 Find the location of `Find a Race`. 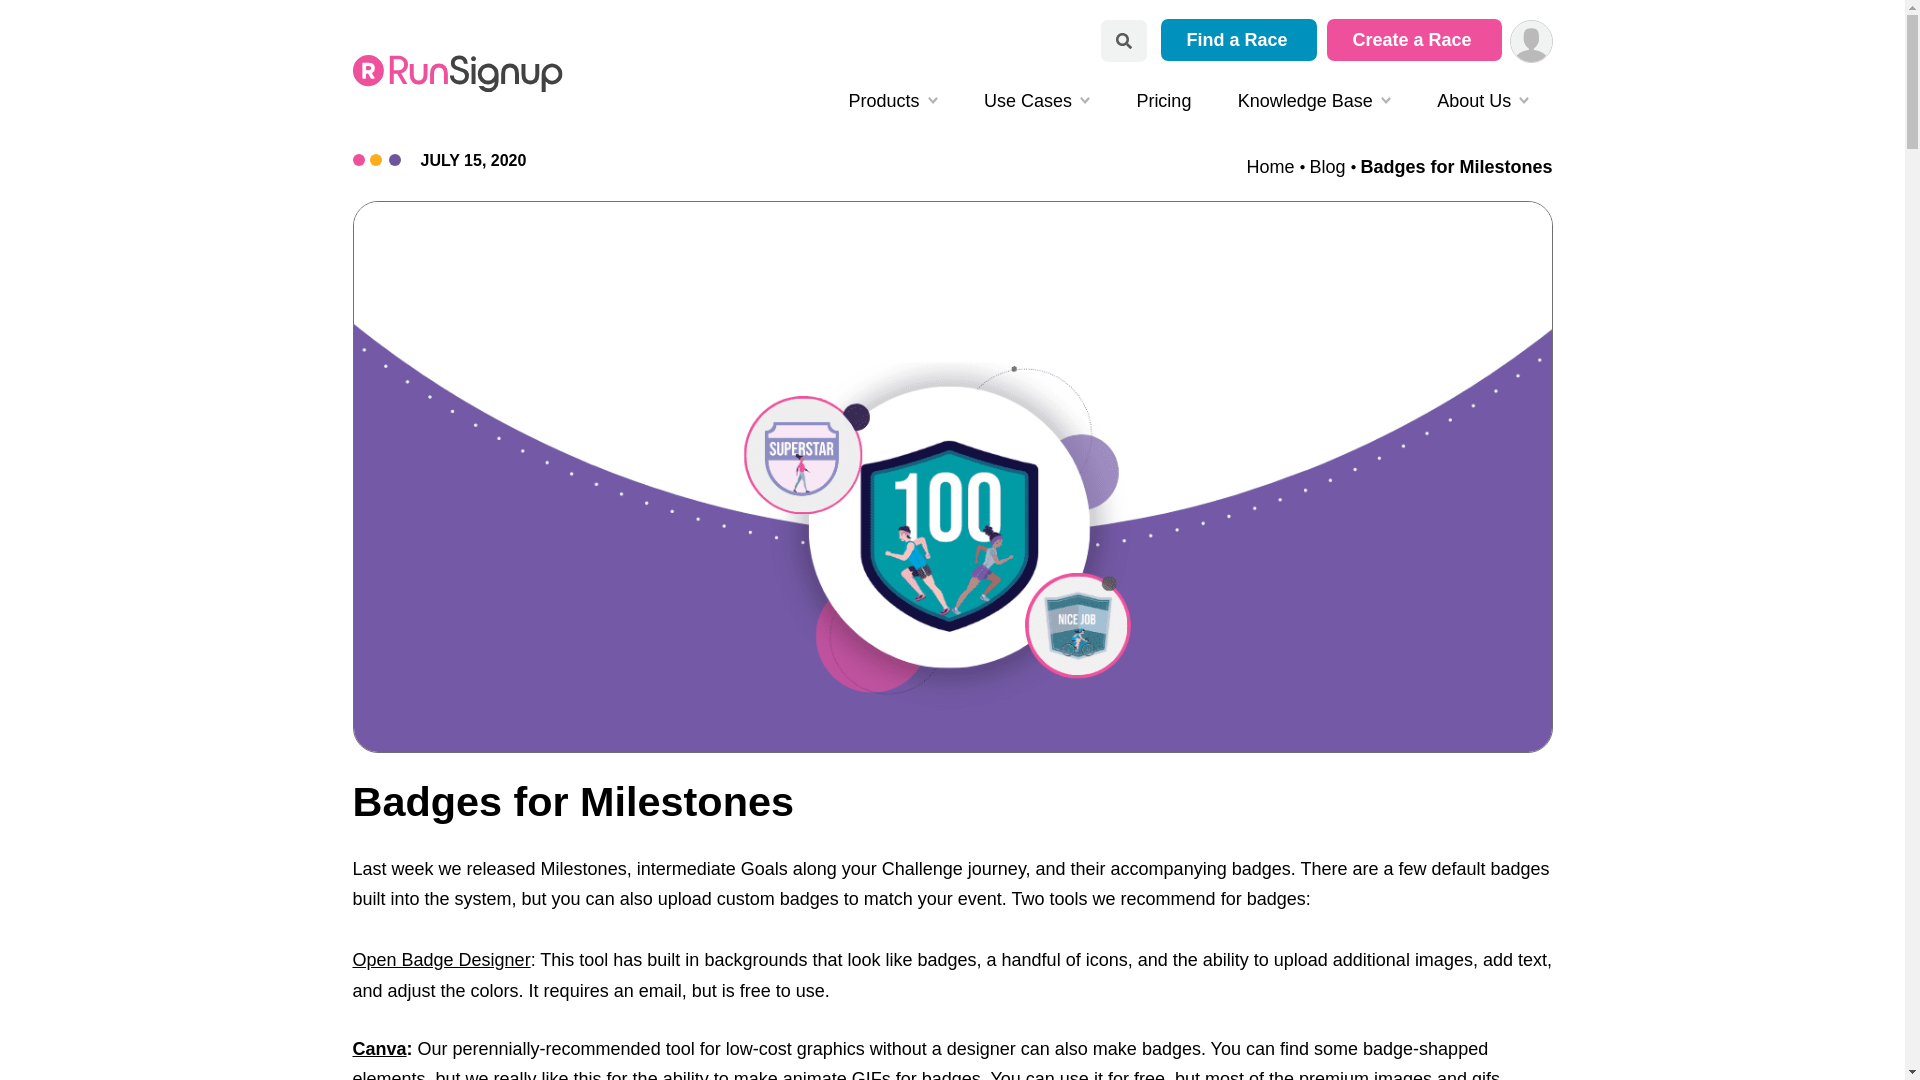

Find a Race is located at coordinates (1239, 40).